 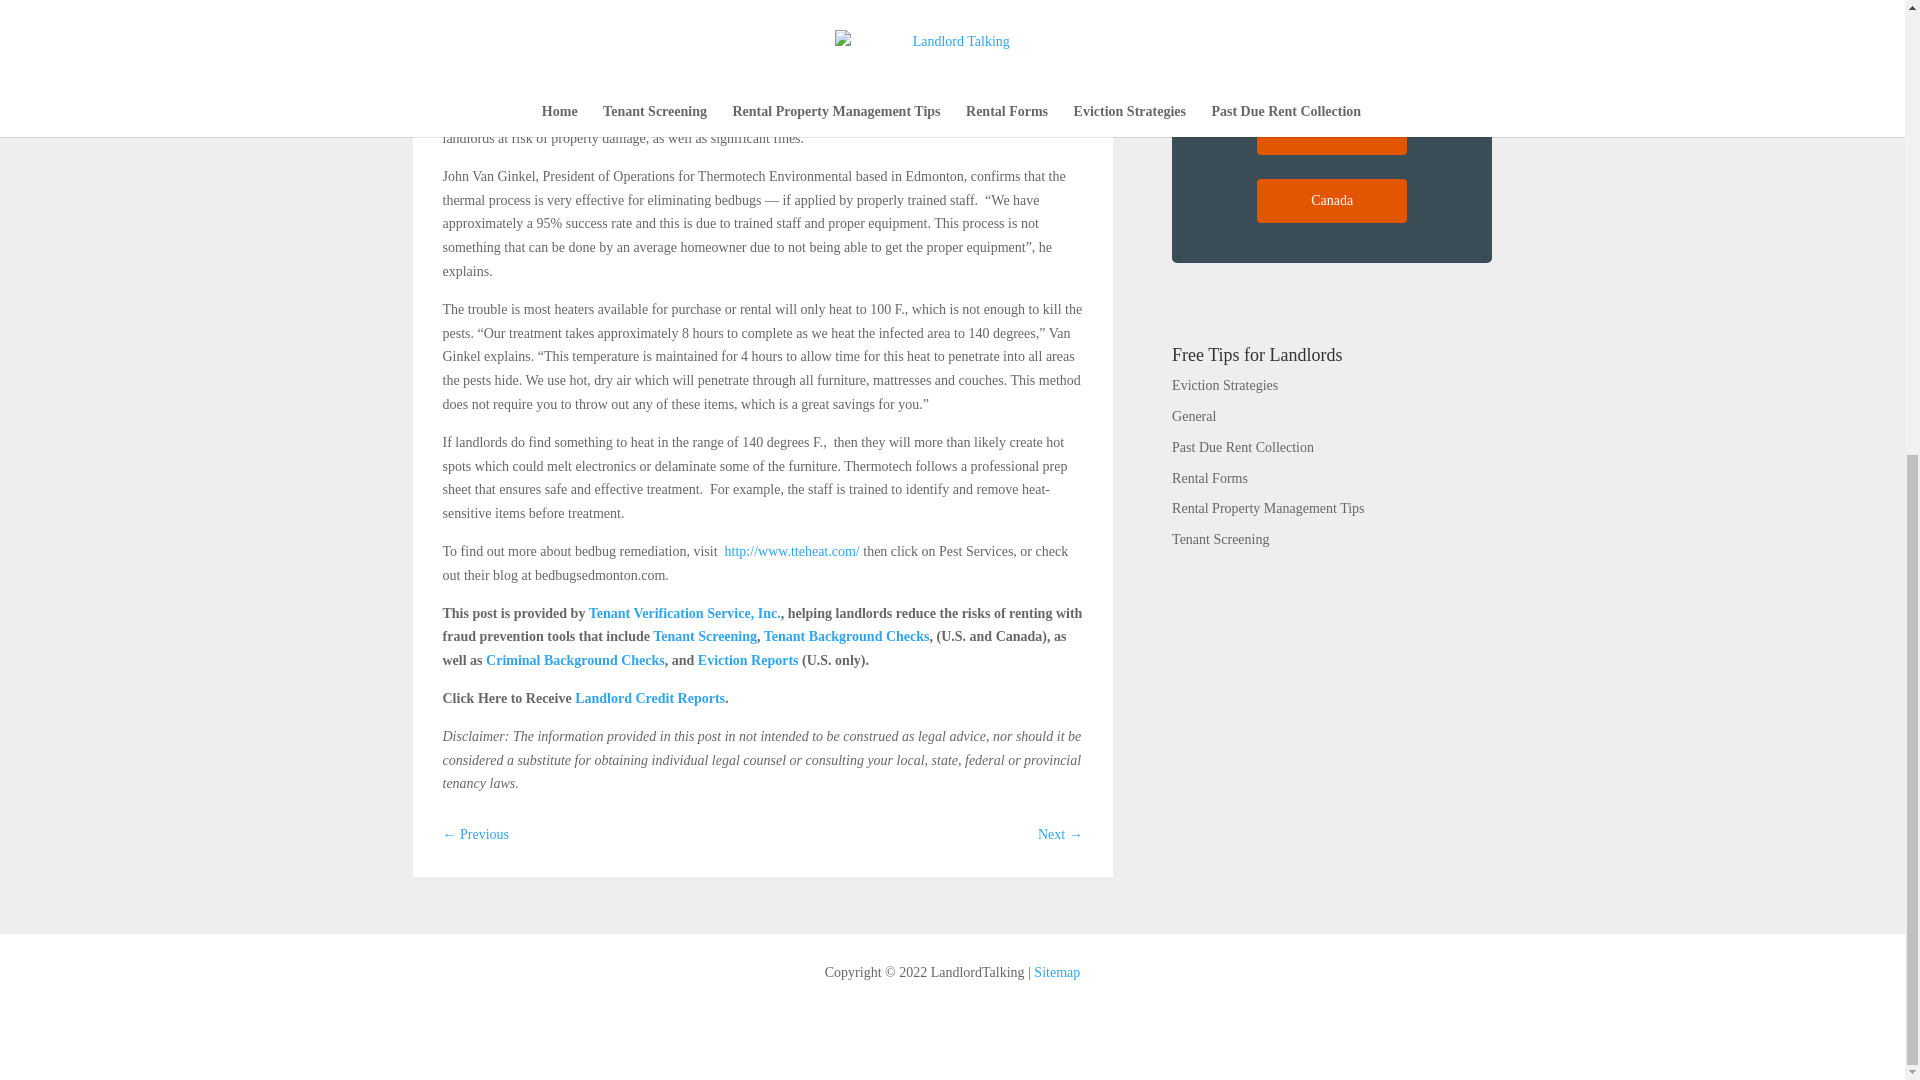 I want to click on Sitemap, so click(x=1056, y=972).